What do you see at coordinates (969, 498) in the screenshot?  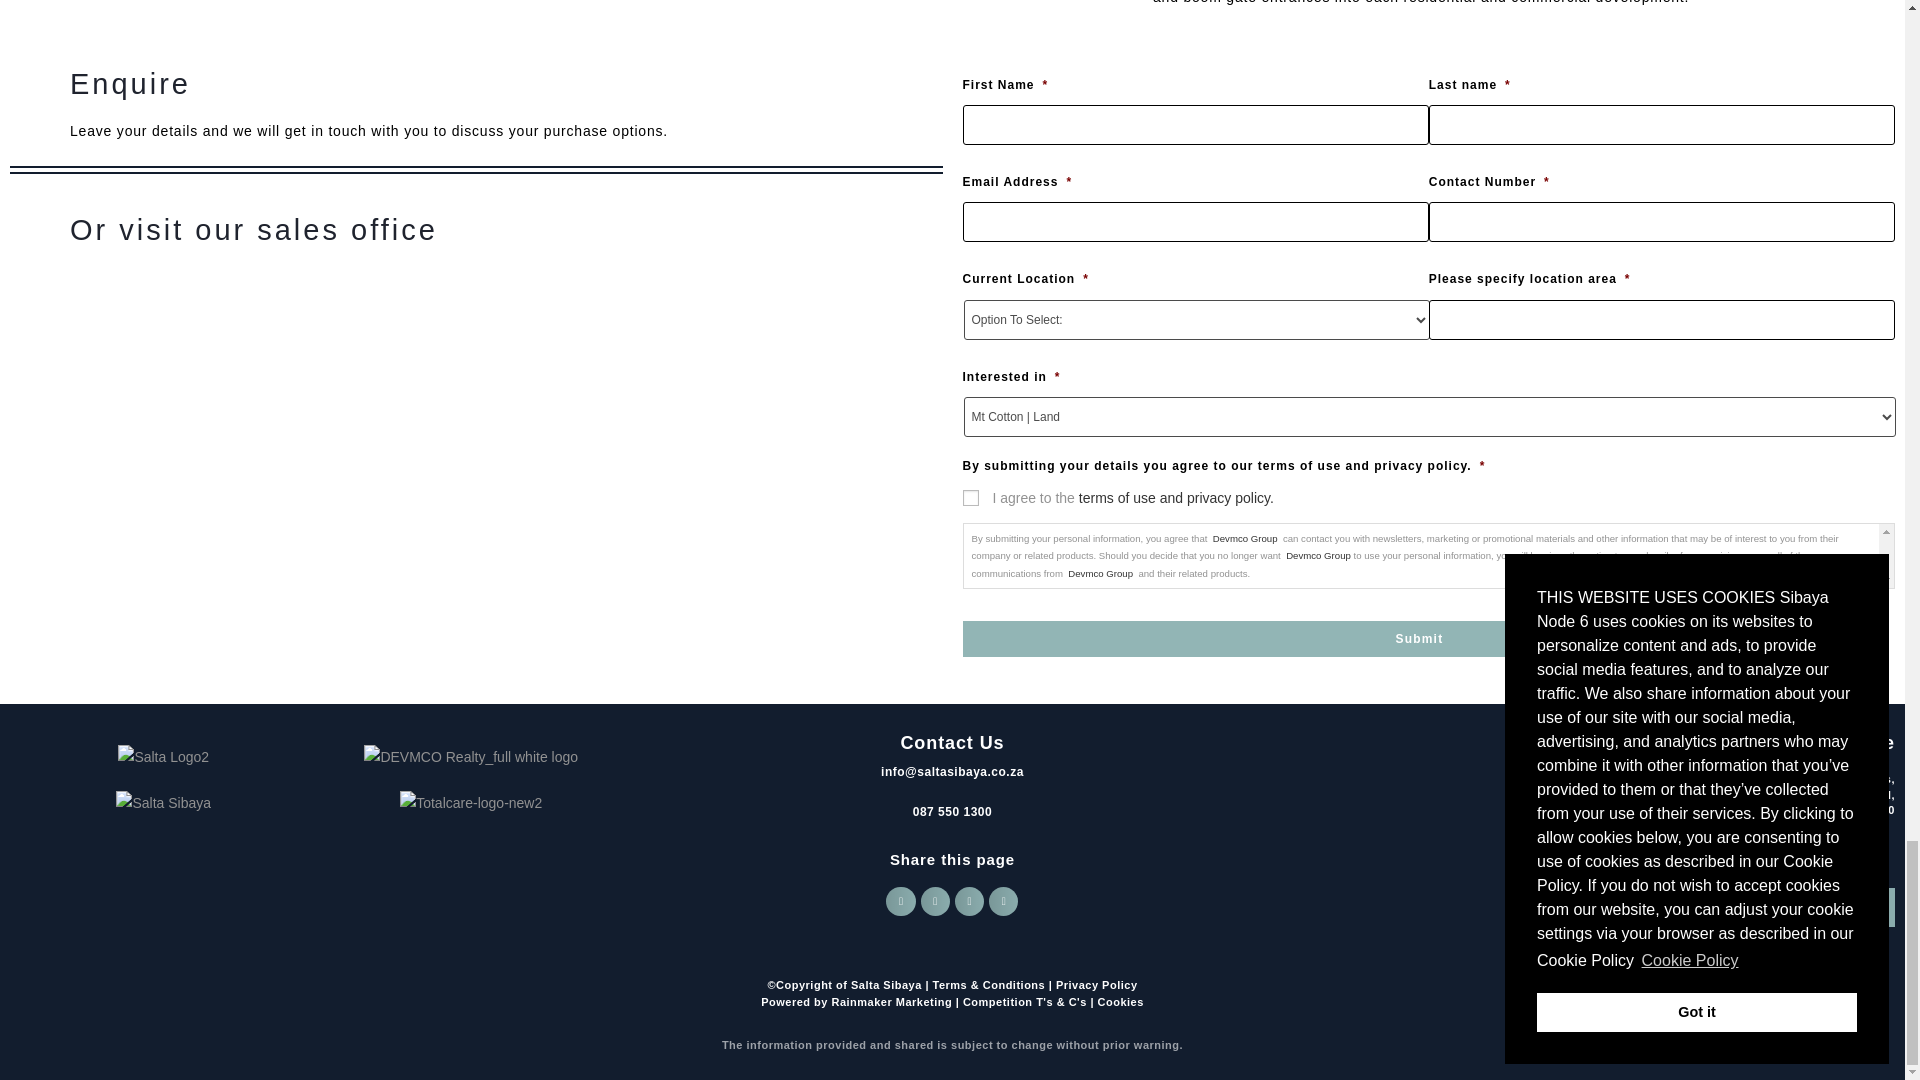 I see `1` at bounding box center [969, 498].